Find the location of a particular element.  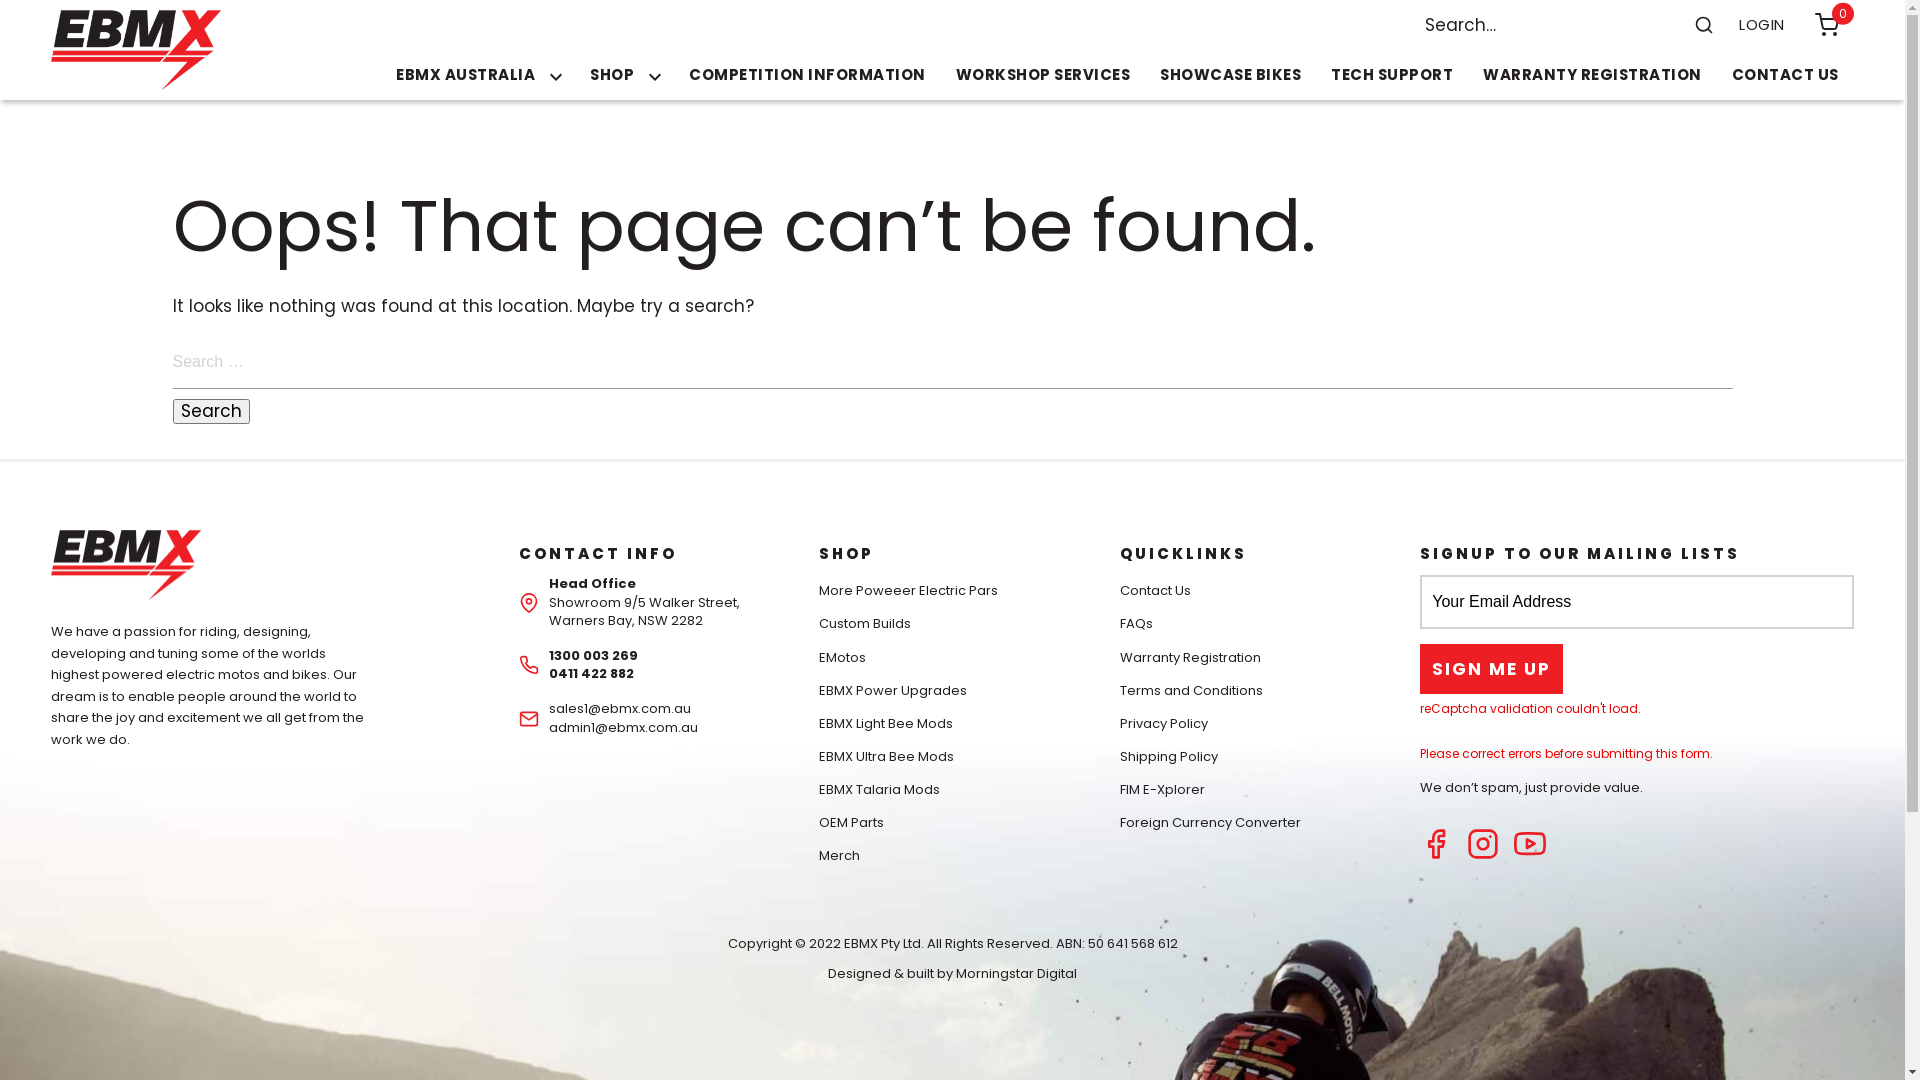

admin1@ebmx.com.au is located at coordinates (624, 728).